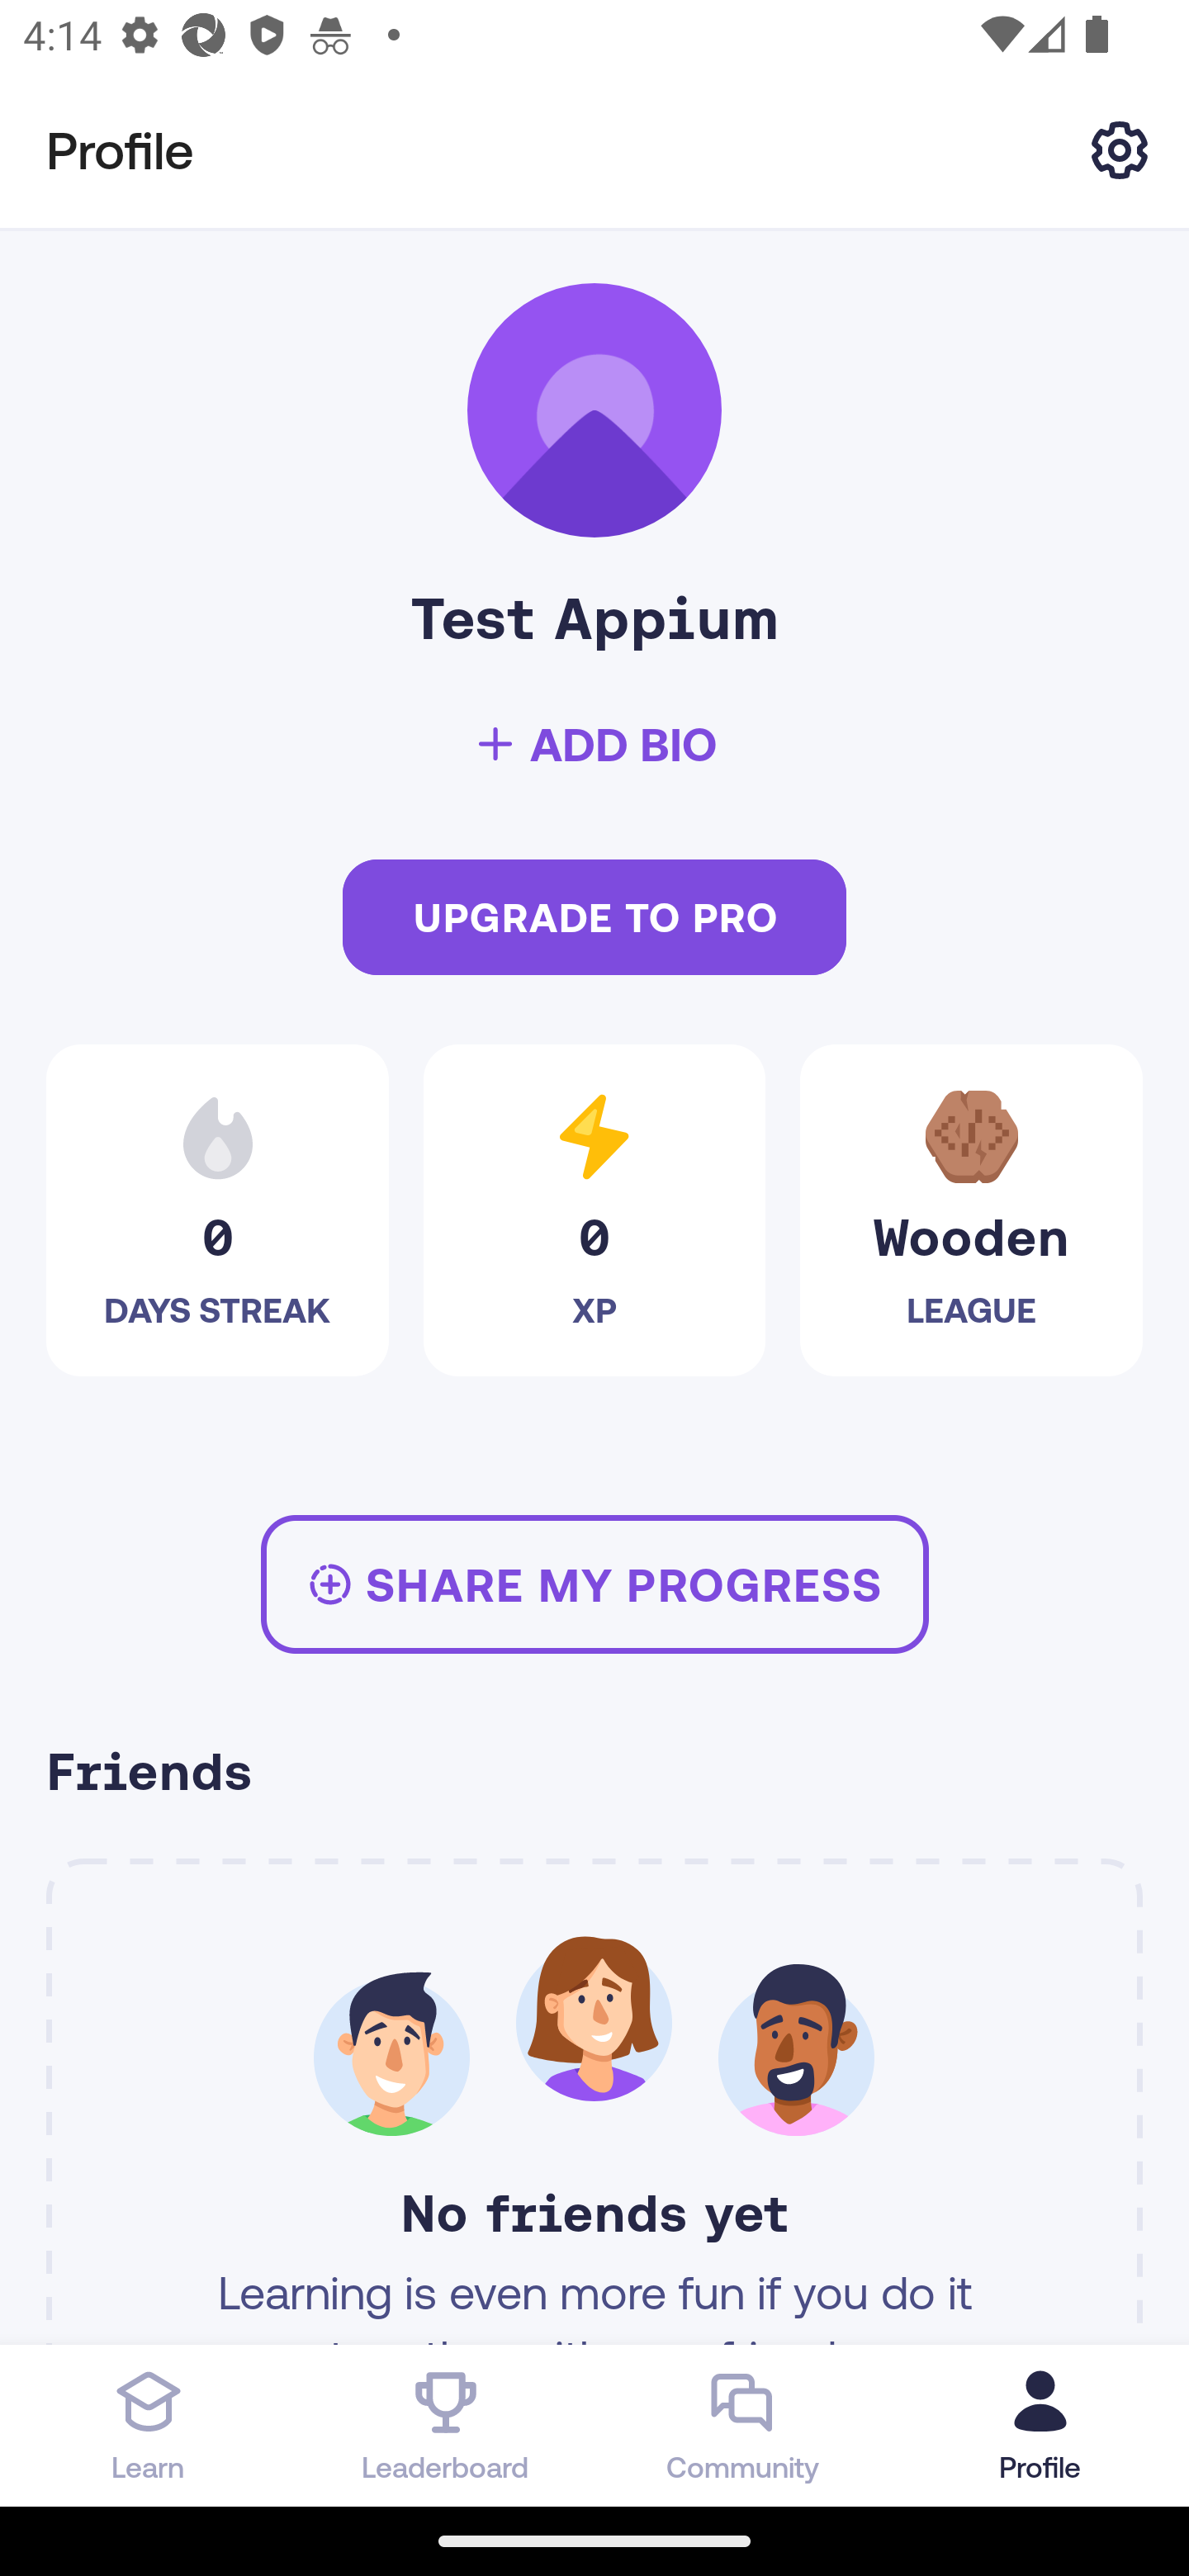 The width and height of the screenshot is (1189, 2576). I want to click on Learn, so click(149, 2425).